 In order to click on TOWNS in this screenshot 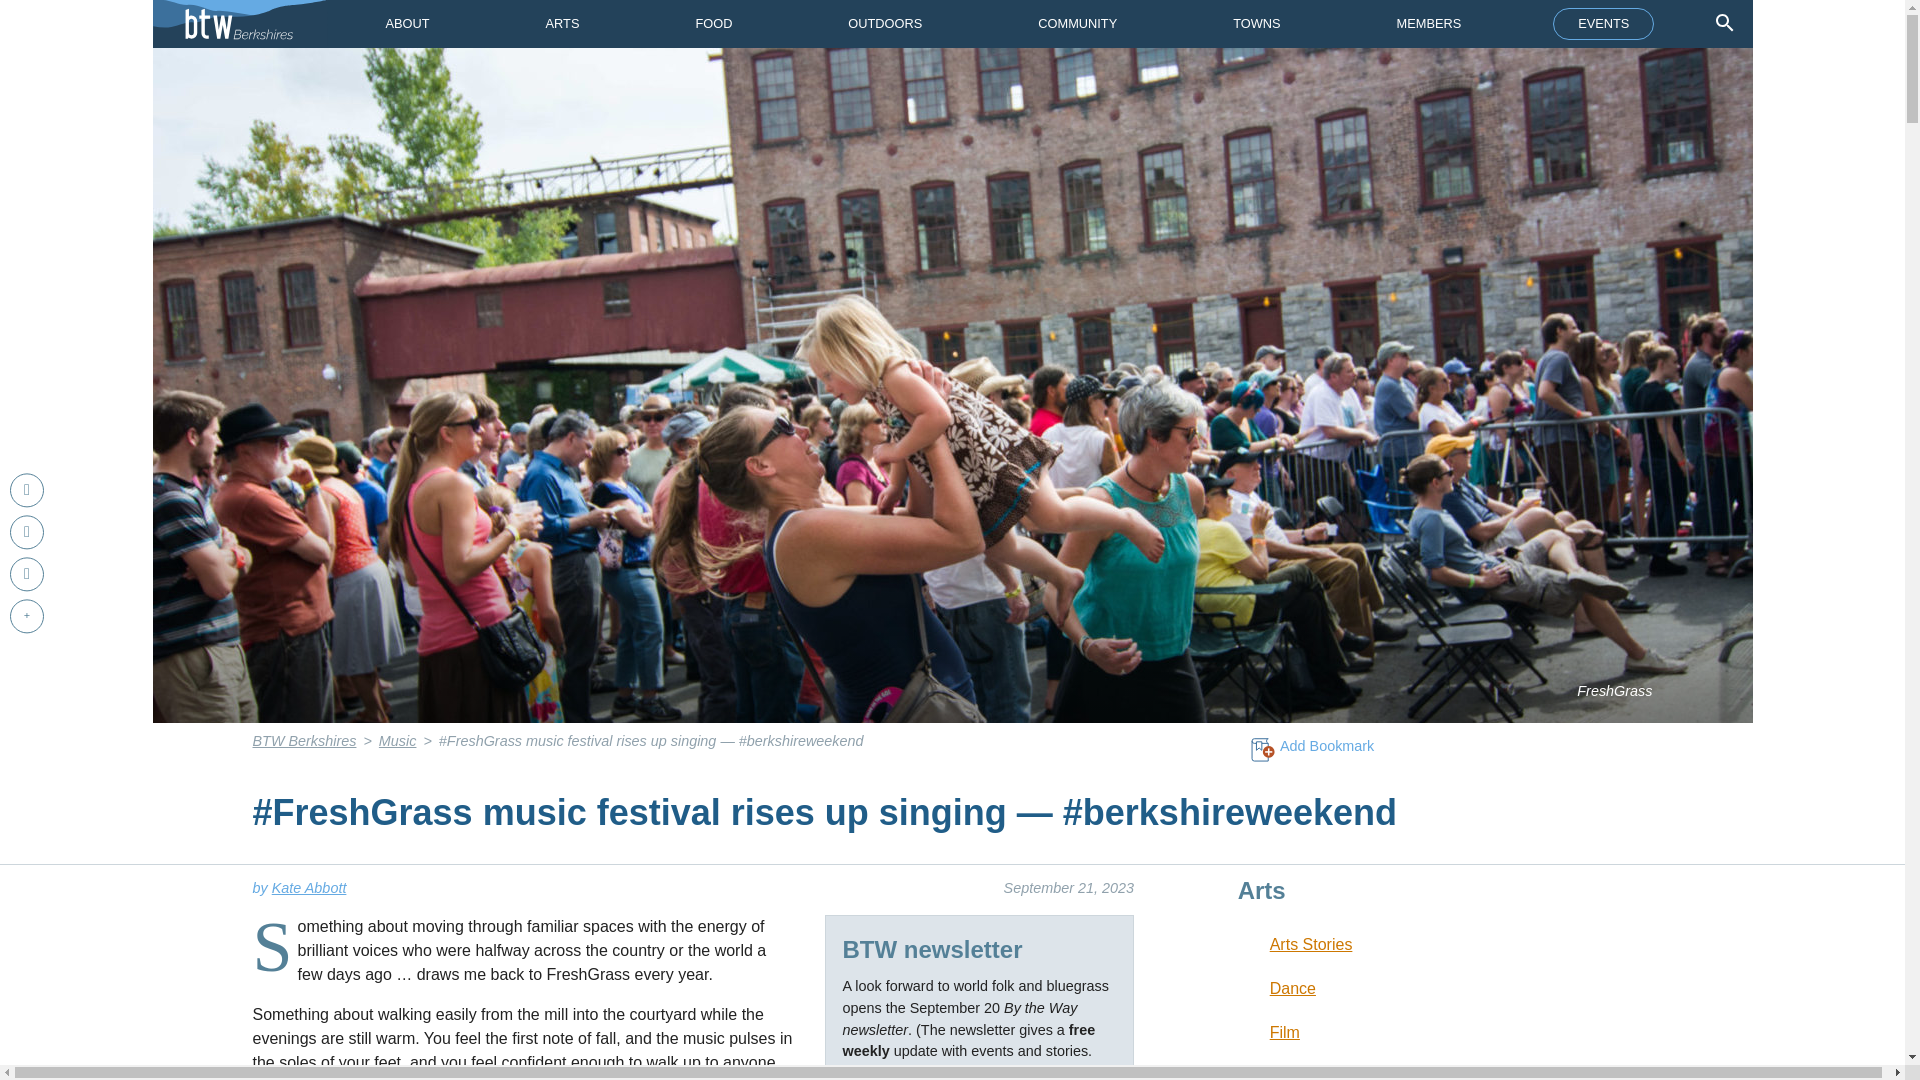, I will do `click(1256, 24)`.